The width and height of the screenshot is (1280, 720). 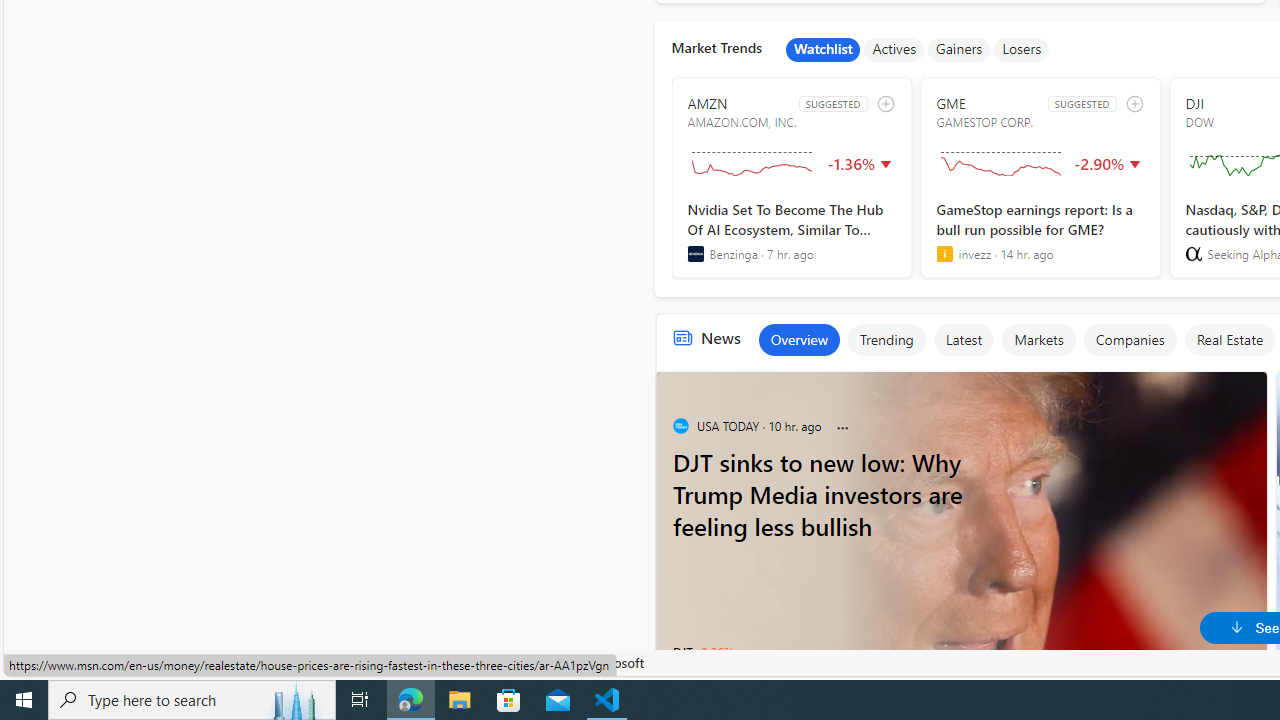 What do you see at coordinates (1130, 340) in the screenshot?
I see `Companies` at bounding box center [1130, 340].